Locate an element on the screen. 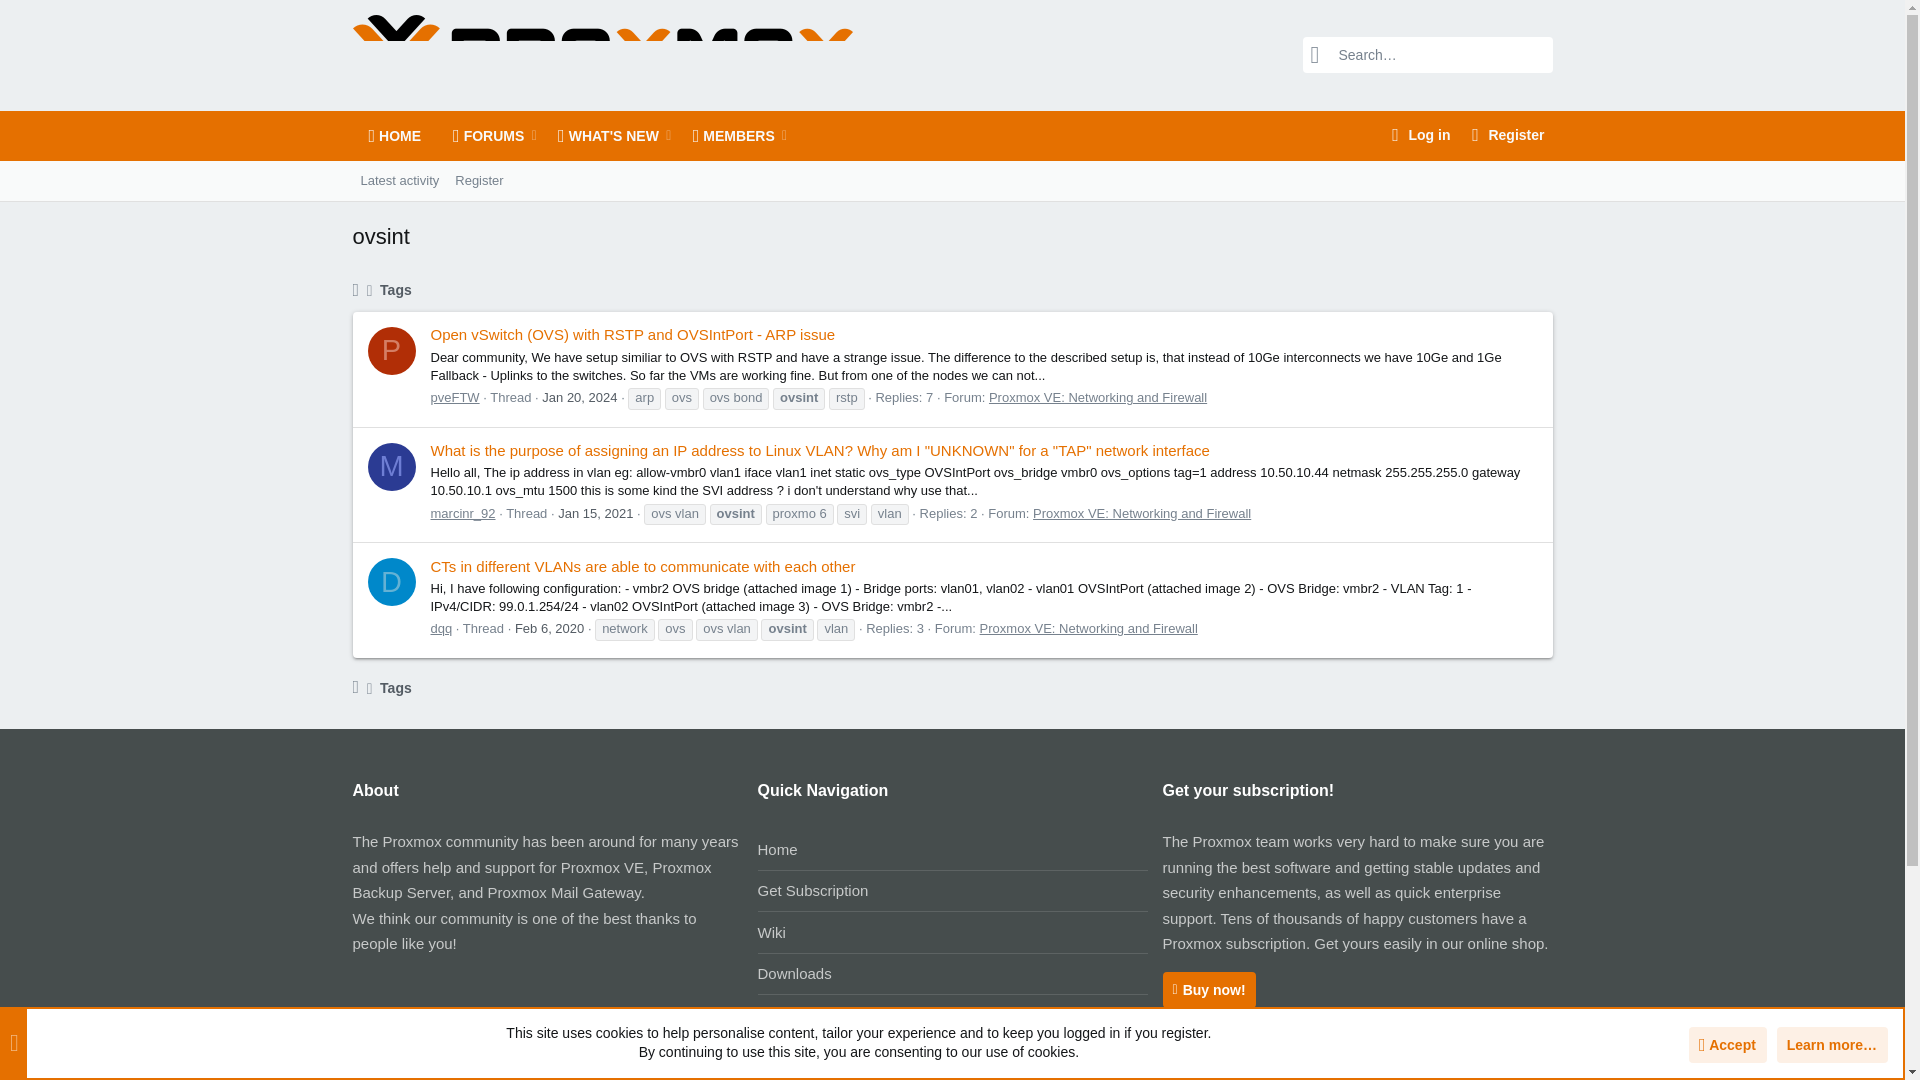 The image size is (1920, 1080). FORUMS is located at coordinates (482, 136).